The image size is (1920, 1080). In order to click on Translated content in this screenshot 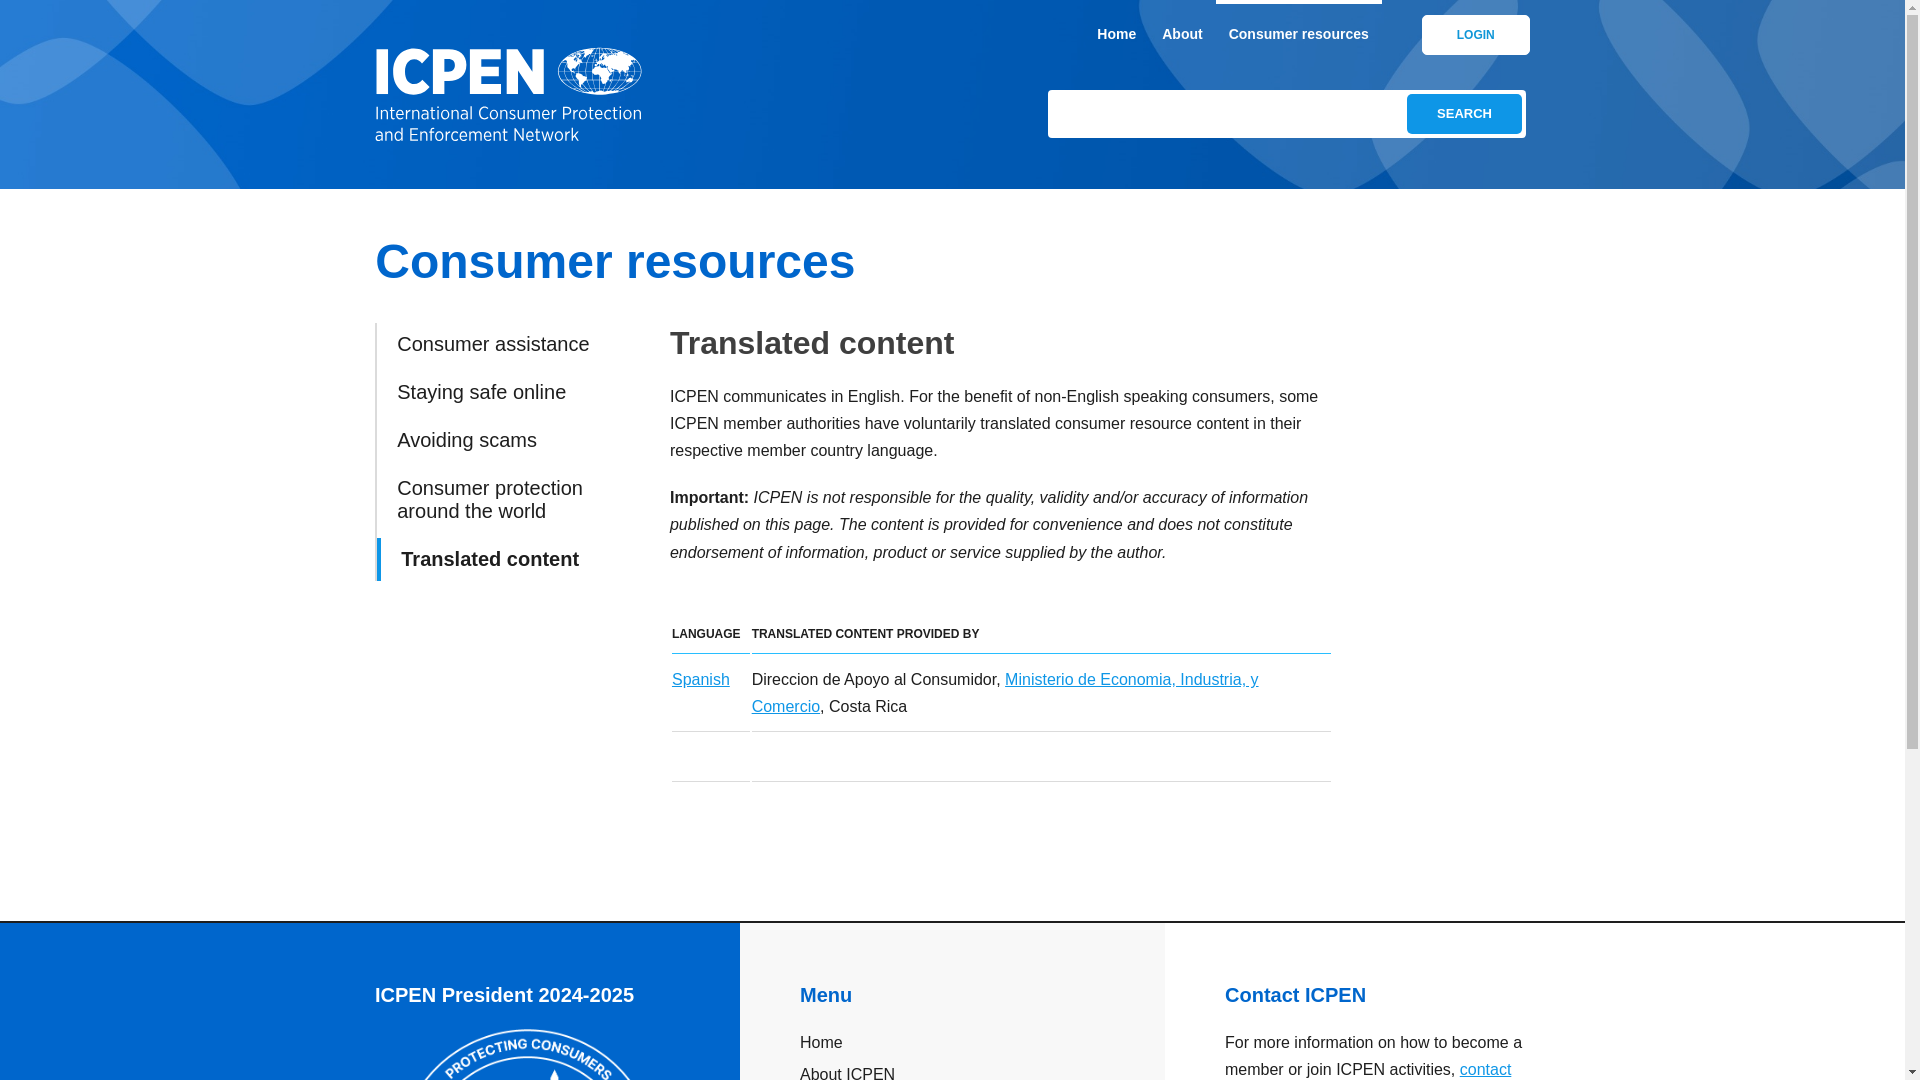, I will do `click(510, 559)`.